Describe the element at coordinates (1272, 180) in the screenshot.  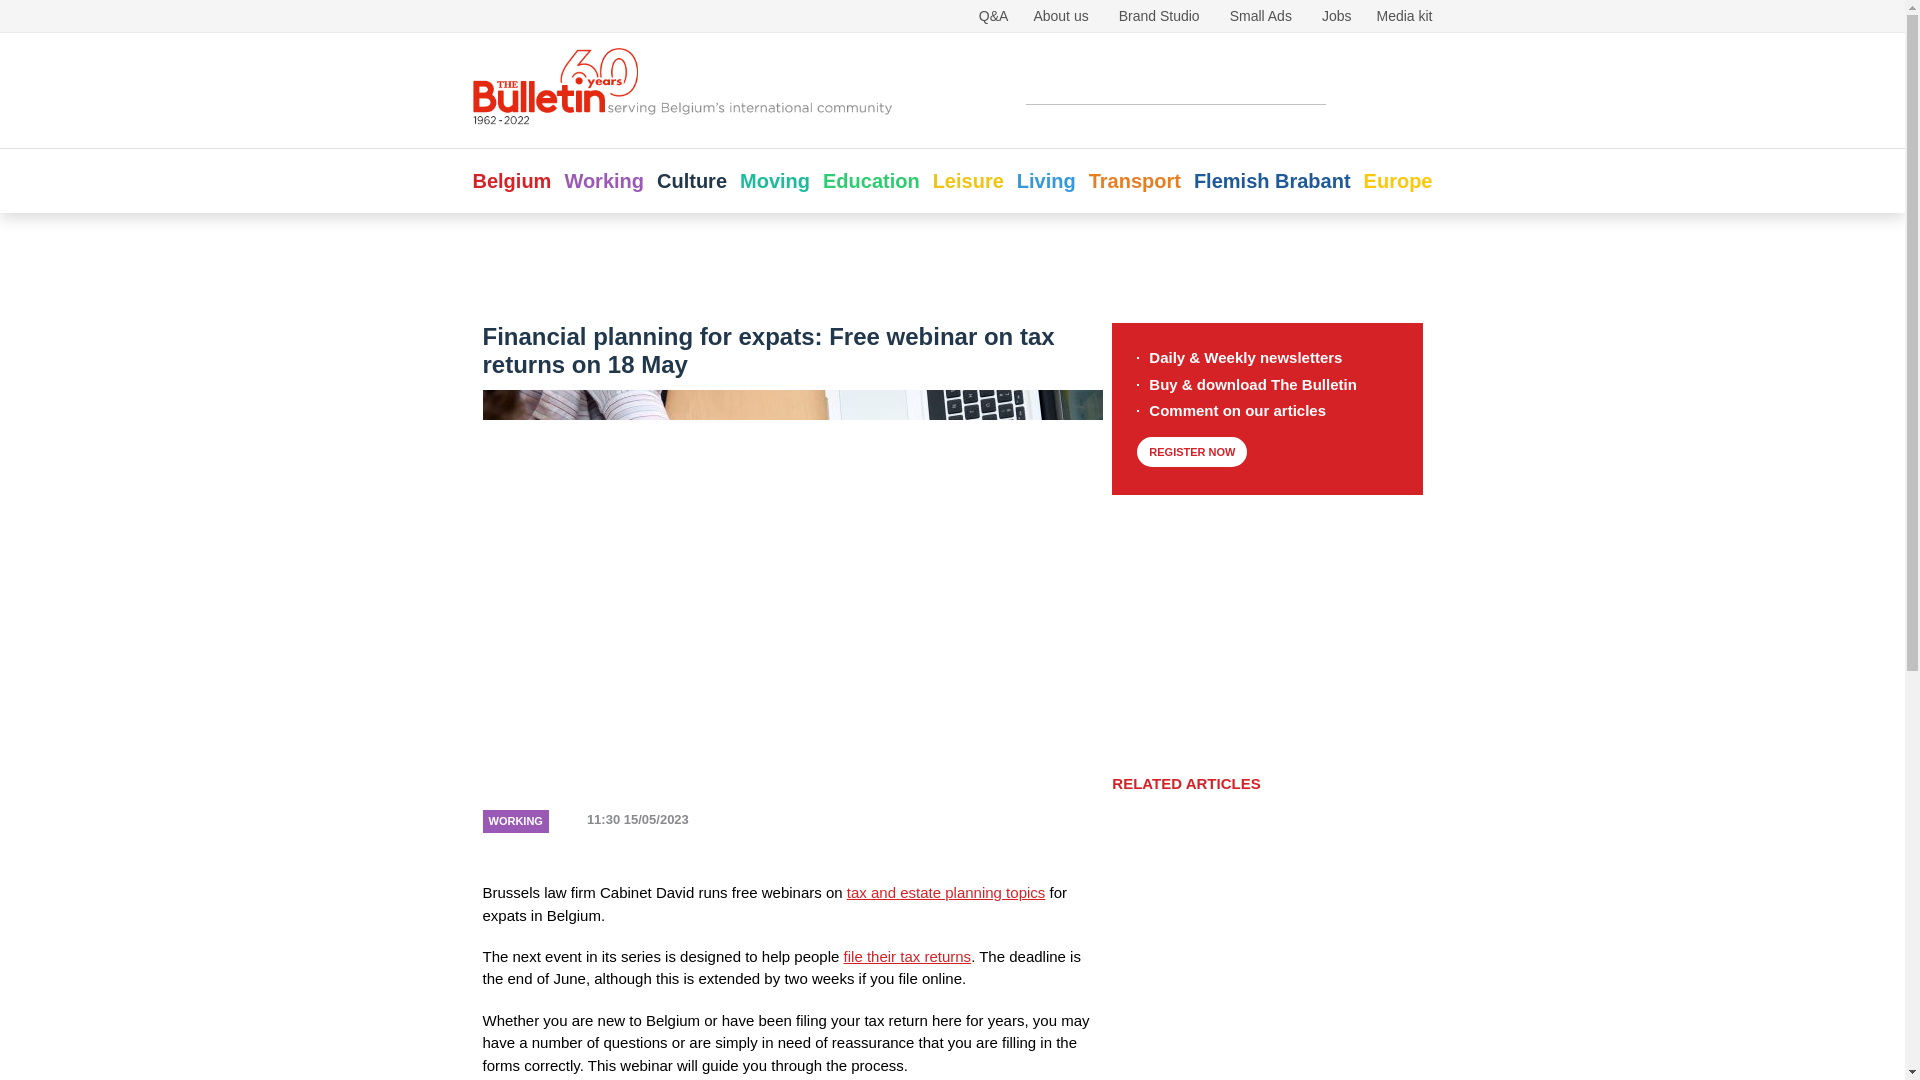
I see `Flemish Brabant` at that location.